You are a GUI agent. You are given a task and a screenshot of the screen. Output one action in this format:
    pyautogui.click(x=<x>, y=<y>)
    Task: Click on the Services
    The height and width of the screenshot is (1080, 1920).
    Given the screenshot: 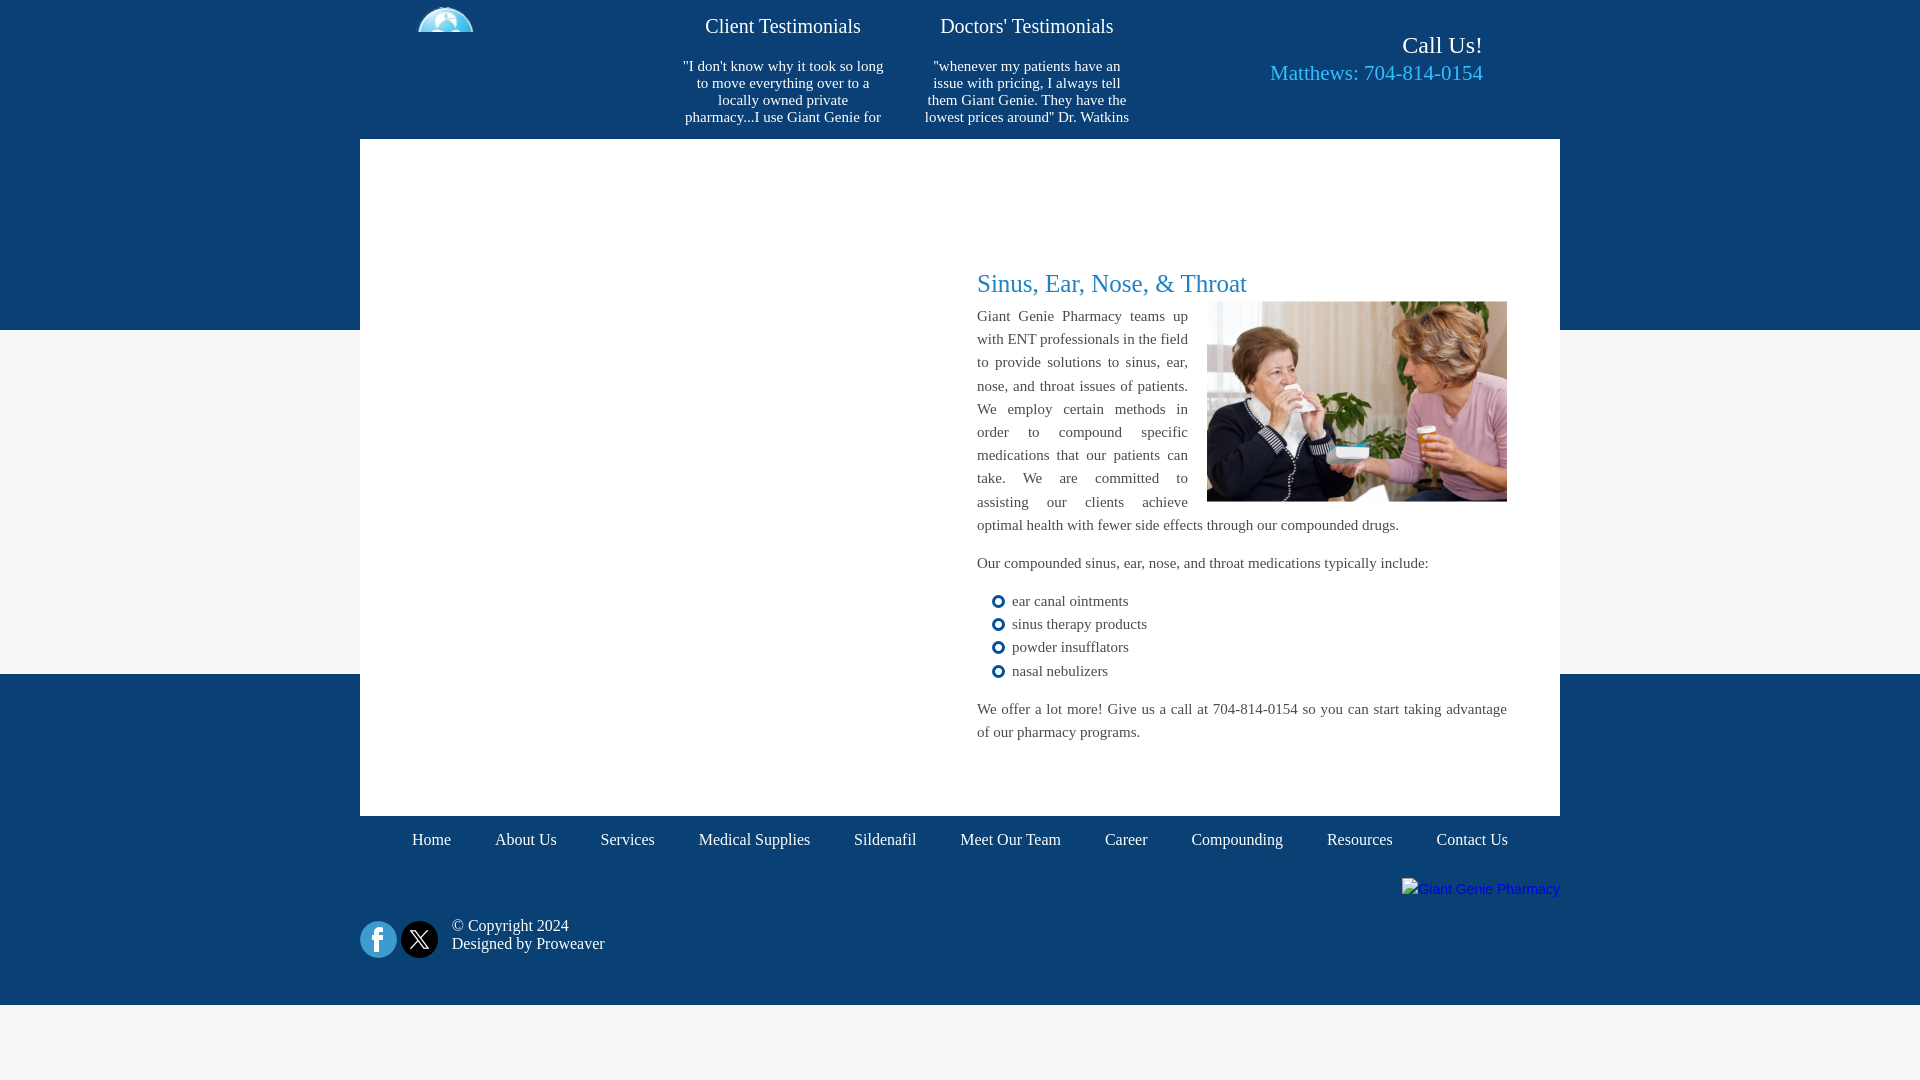 What is the action you would take?
    pyautogui.click(x=628, y=166)
    